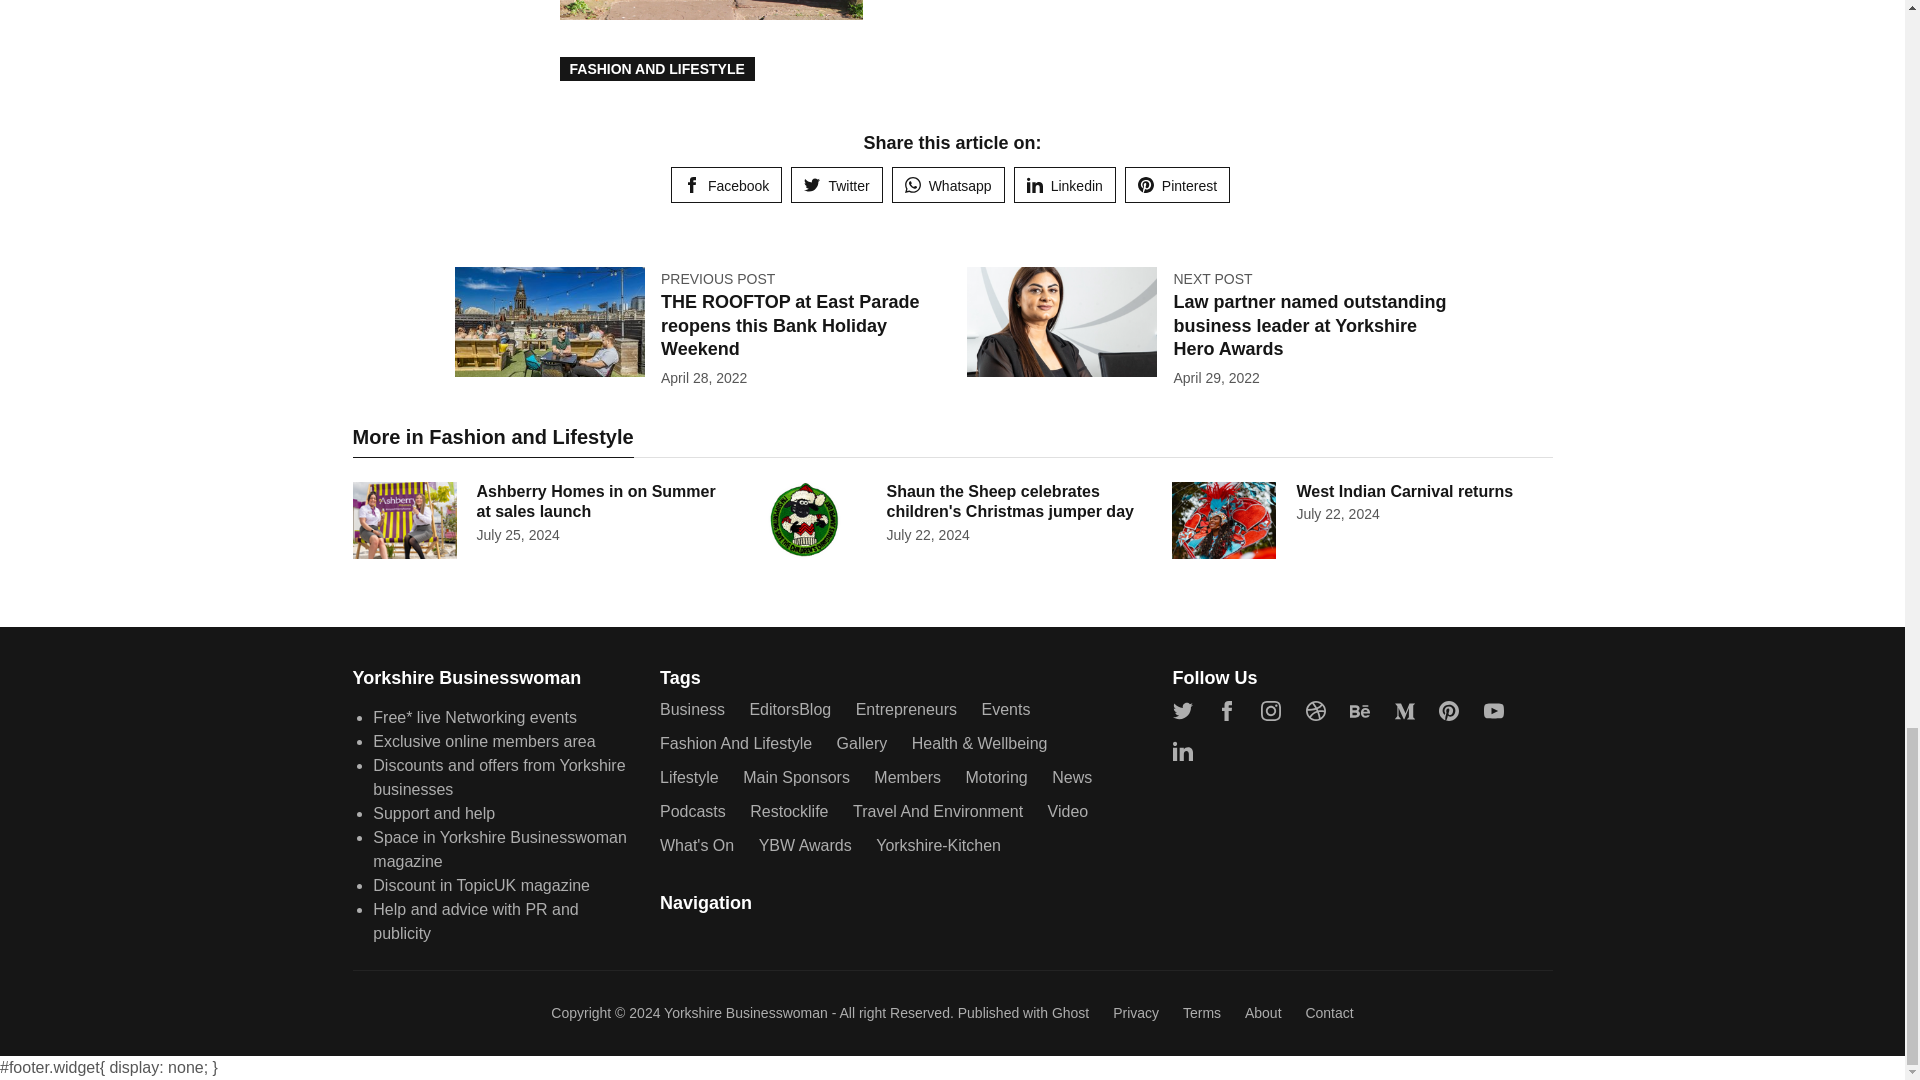  I want to click on West Indian Carnival returns, so click(1404, 491).